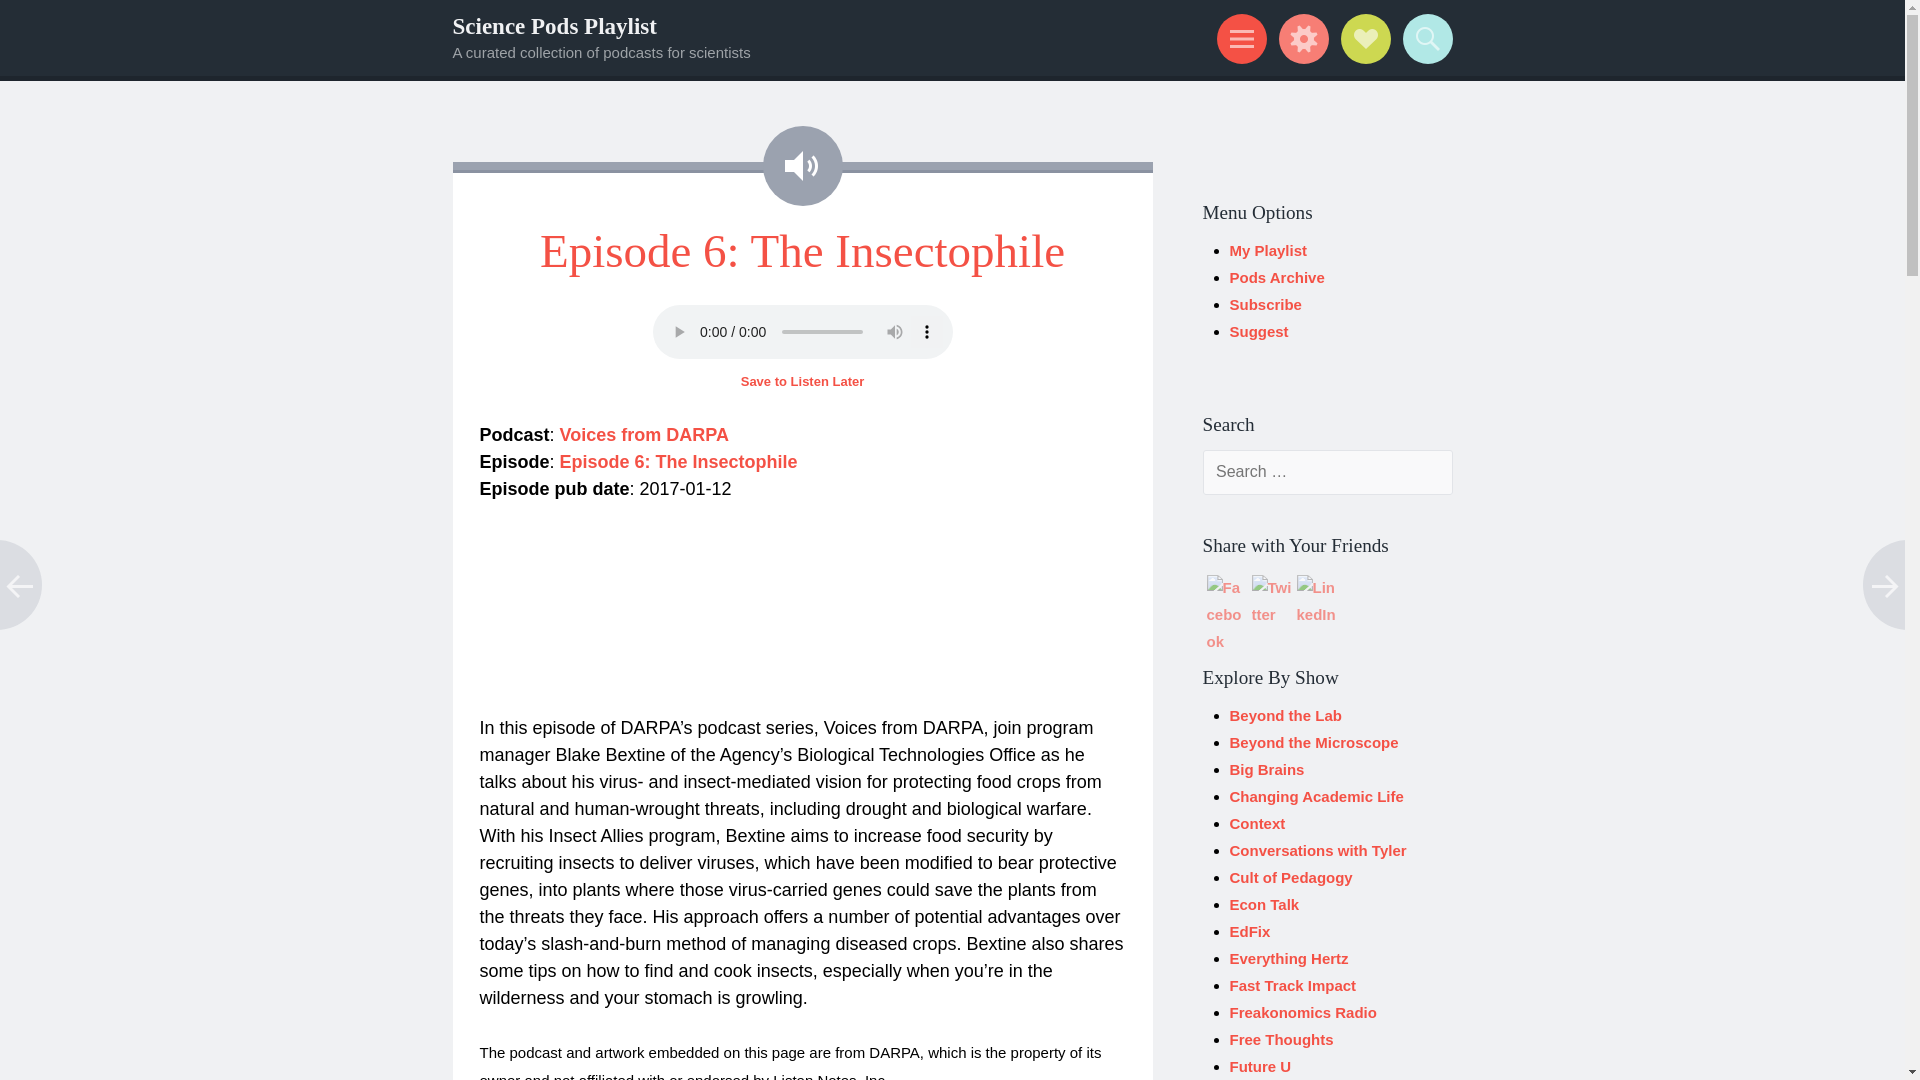  I want to click on Science Pods Playlist, so click(554, 26).